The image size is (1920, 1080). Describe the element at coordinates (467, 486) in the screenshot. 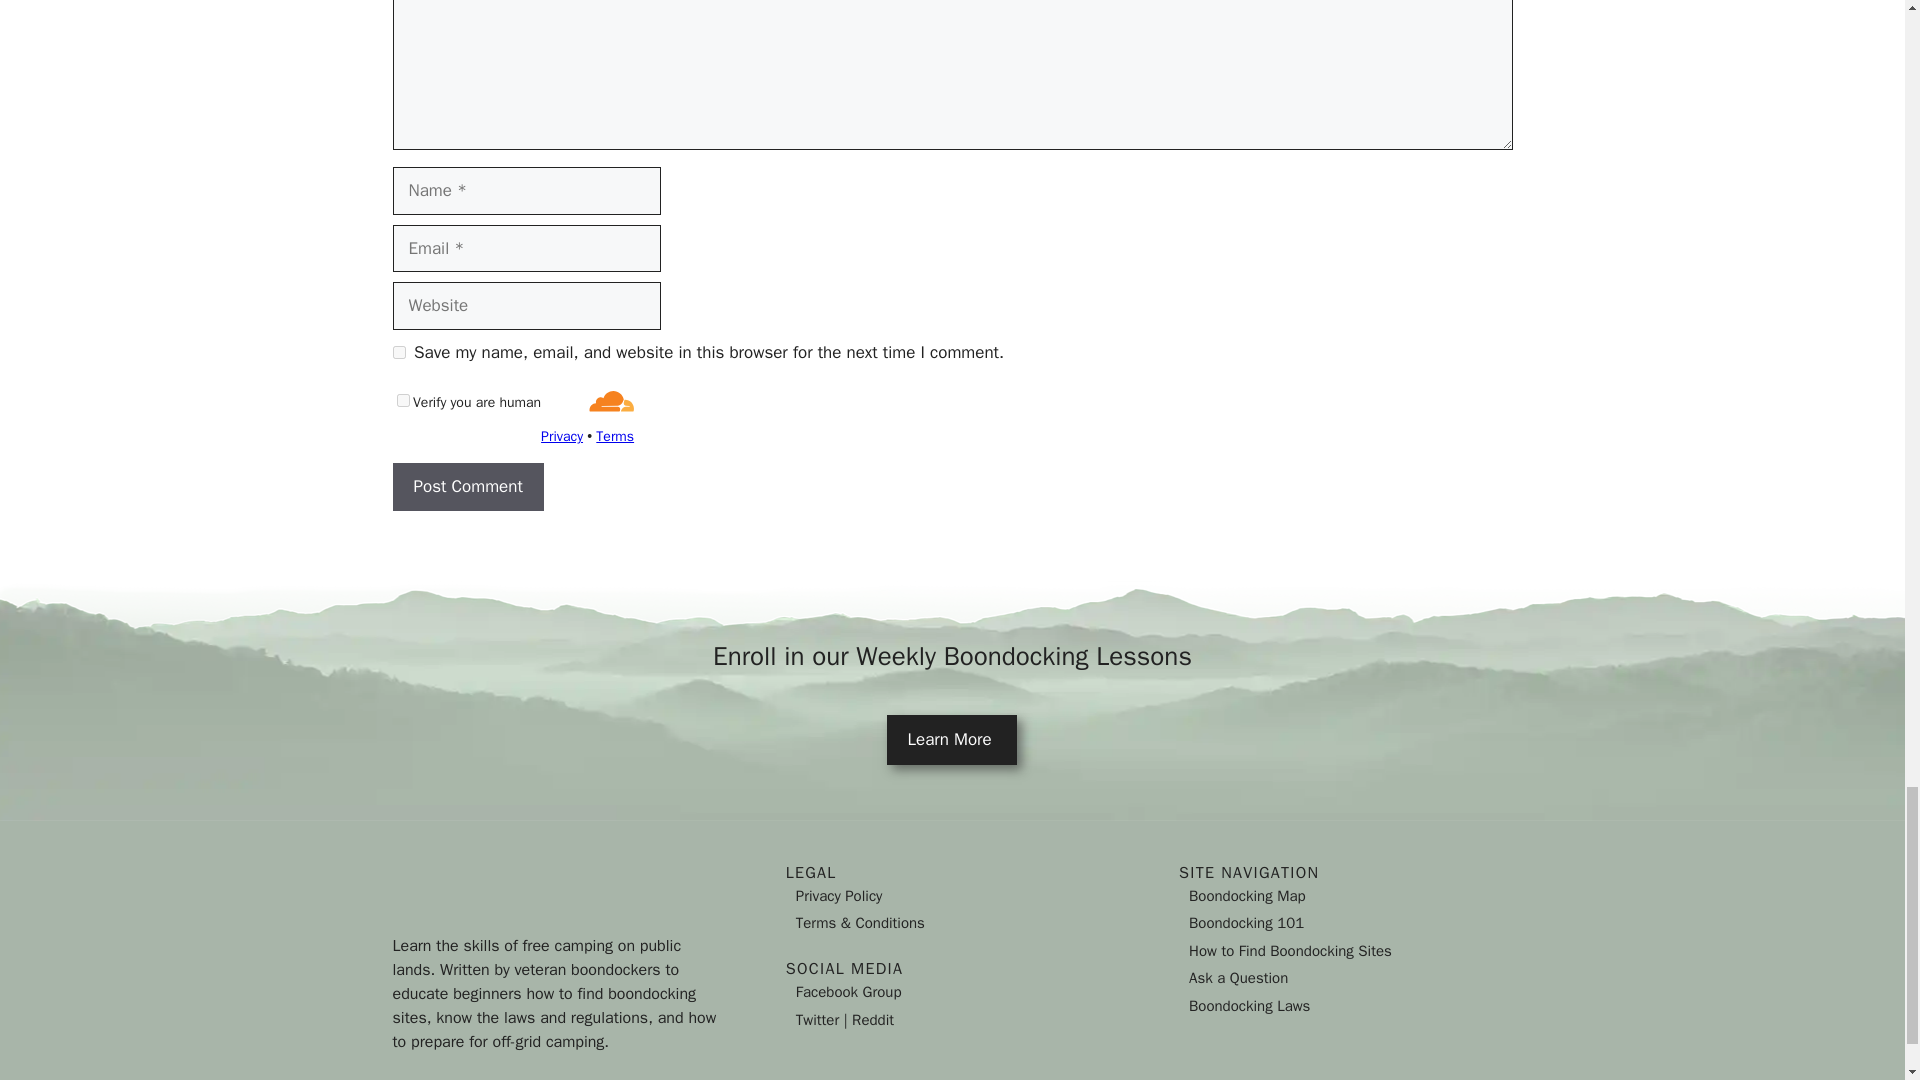

I see `Post Comment` at that location.